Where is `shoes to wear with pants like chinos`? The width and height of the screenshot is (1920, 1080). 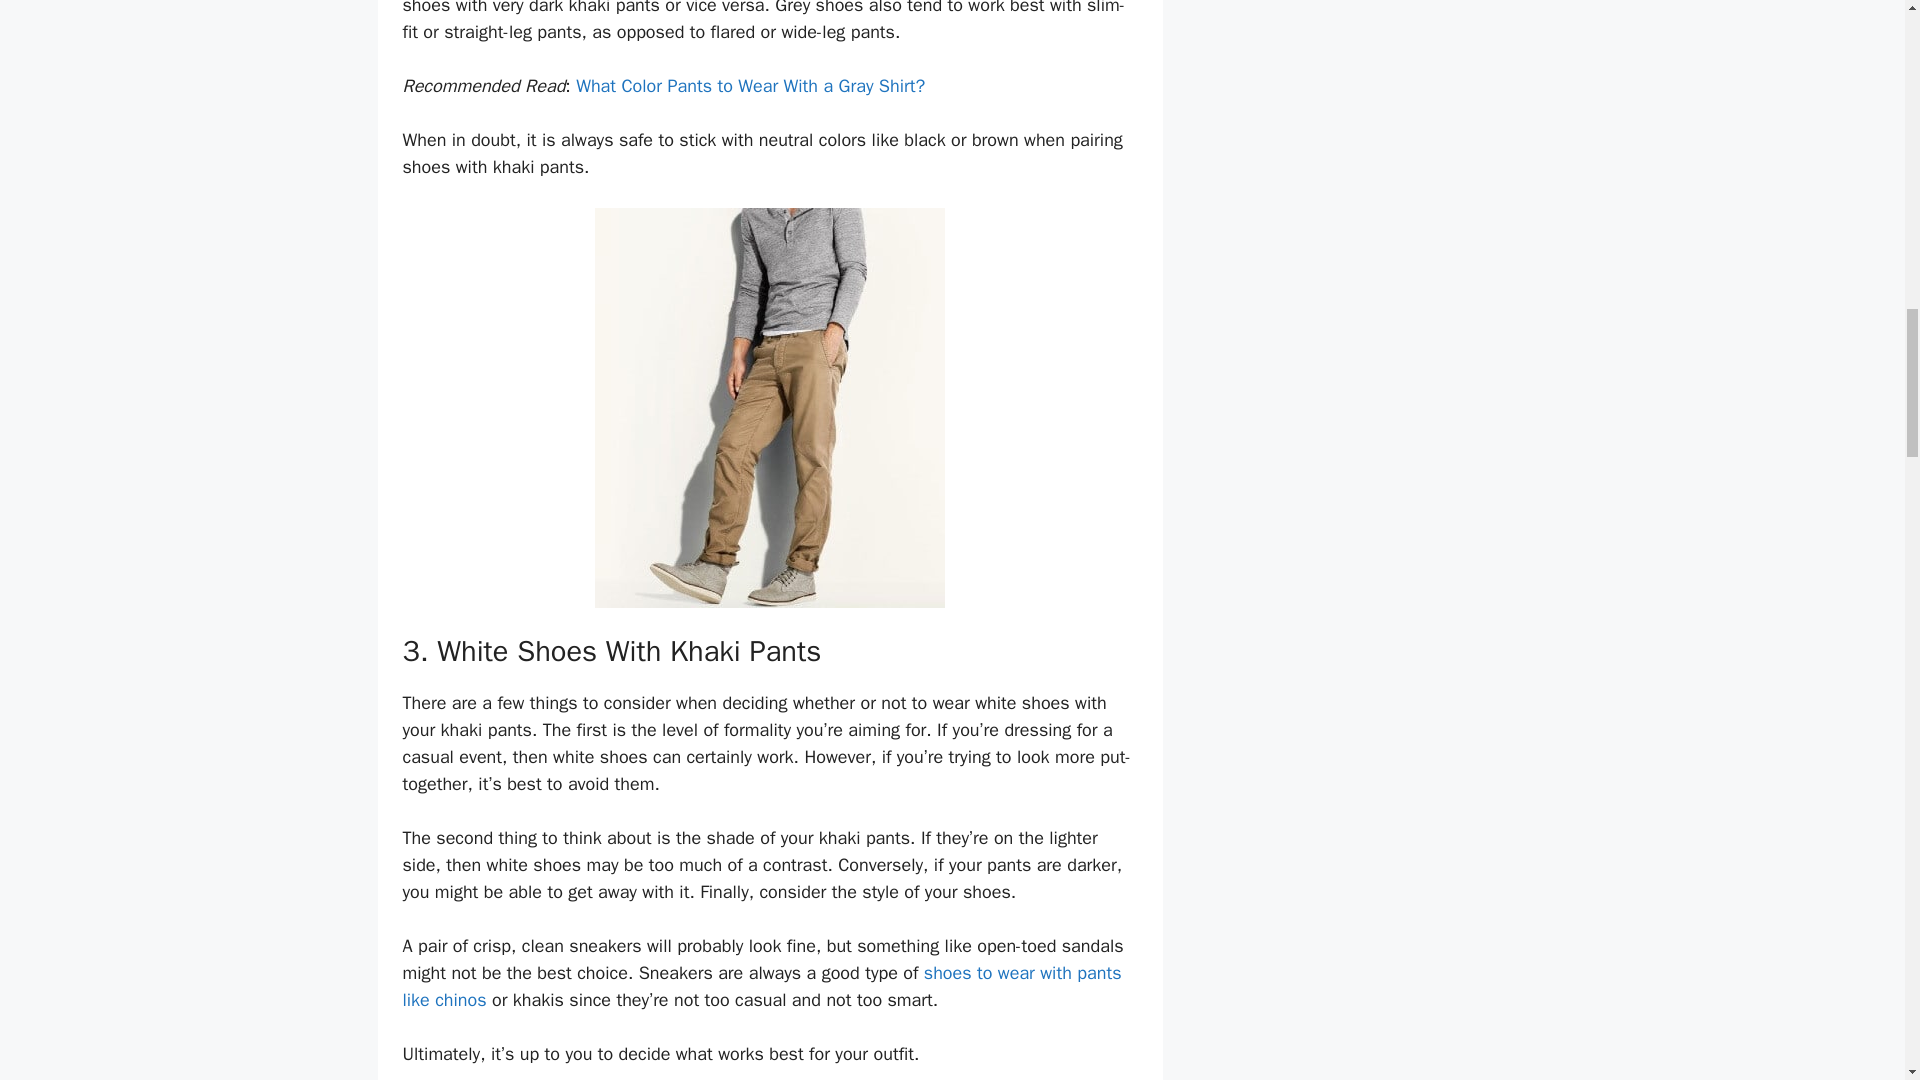 shoes to wear with pants like chinos is located at coordinates (761, 986).